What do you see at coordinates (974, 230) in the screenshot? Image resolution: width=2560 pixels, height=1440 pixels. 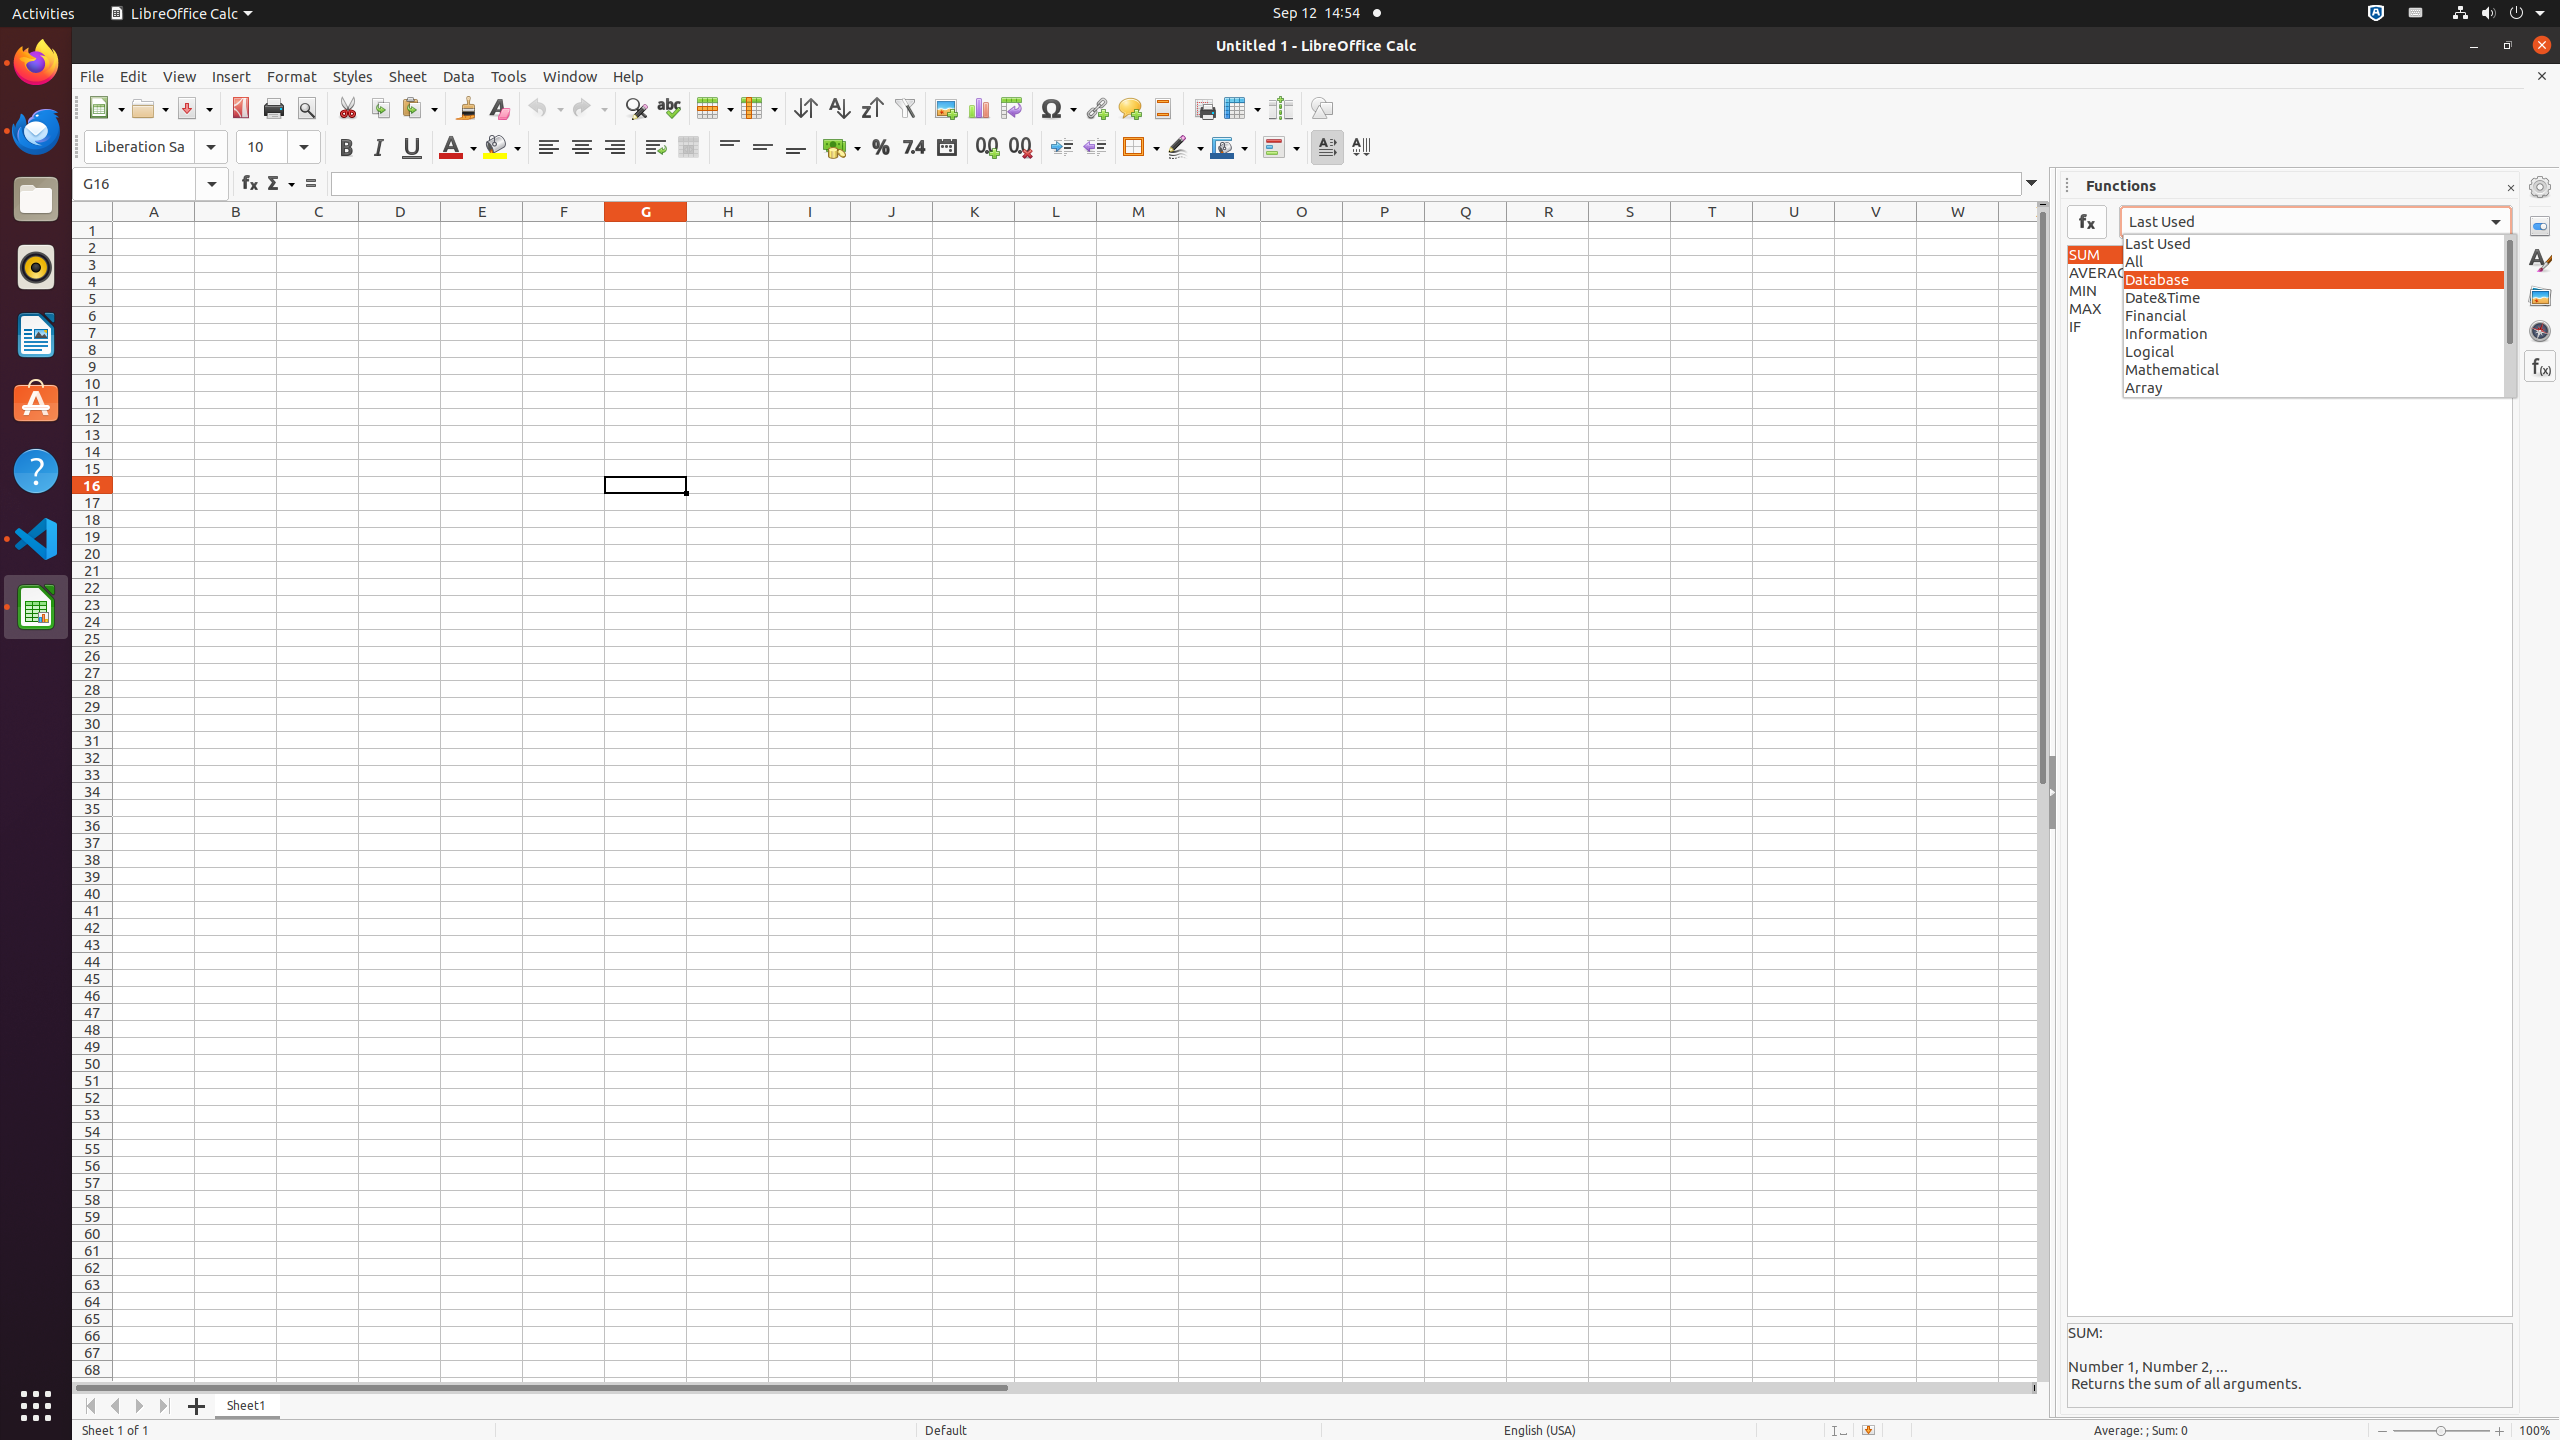 I see `K1` at bounding box center [974, 230].